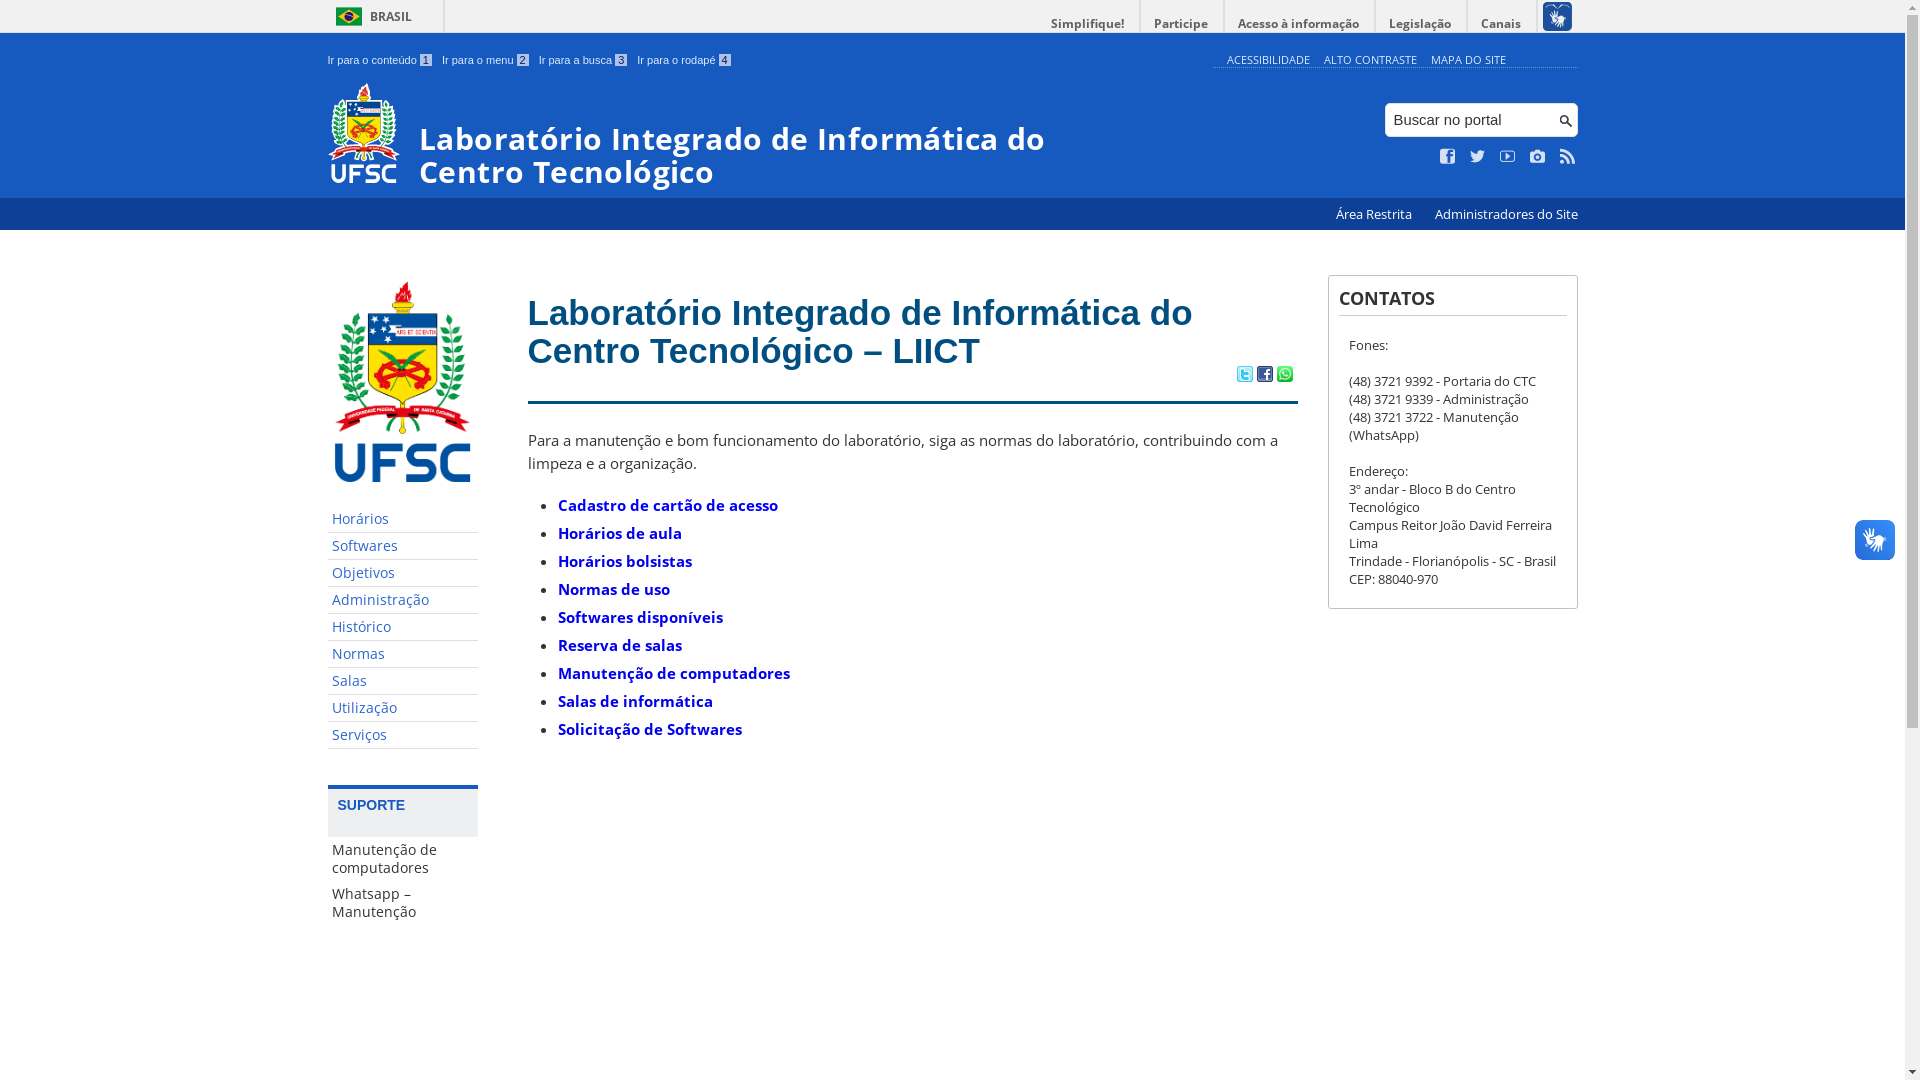 The width and height of the screenshot is (1920, 1080). I want to click on Normas de uso, so click(614, 589).